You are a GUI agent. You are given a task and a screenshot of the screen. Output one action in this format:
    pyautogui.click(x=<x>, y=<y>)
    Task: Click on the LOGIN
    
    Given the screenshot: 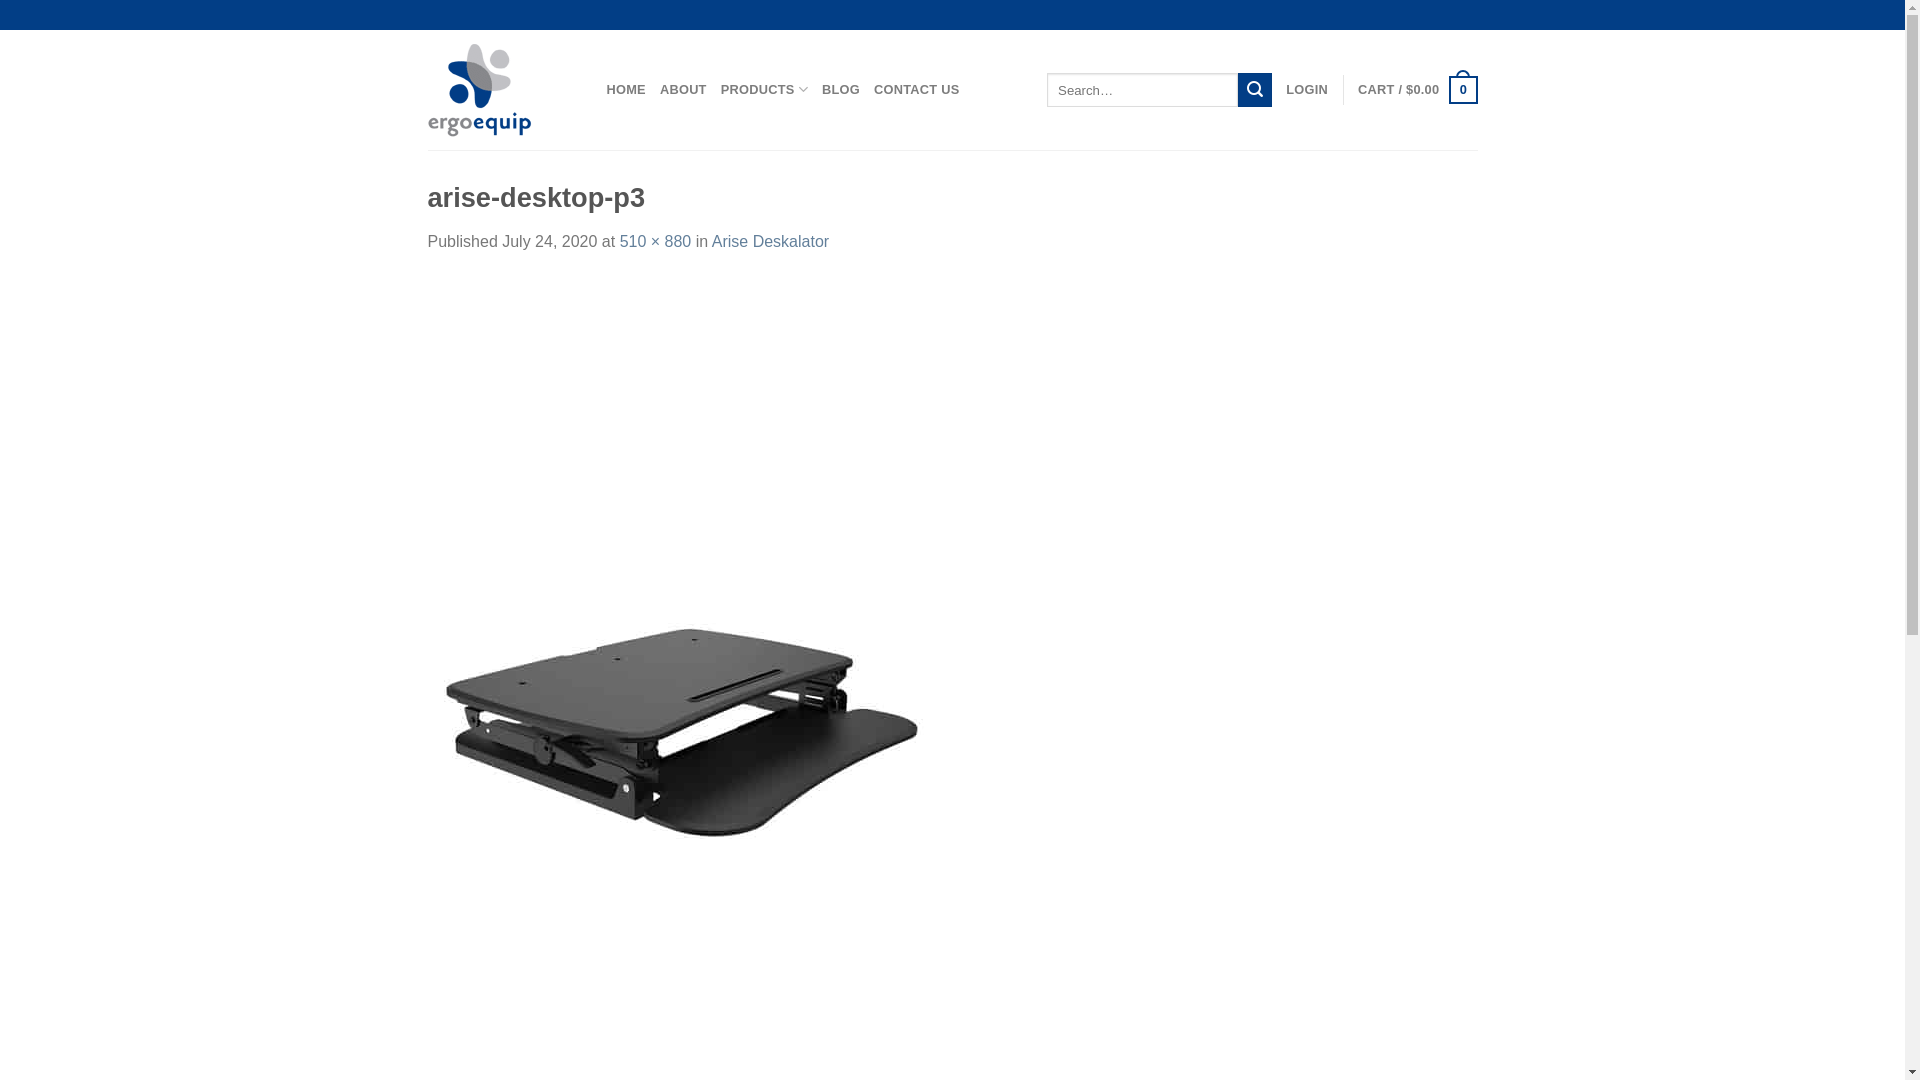 What is the action you would take?
    pyautogui.click(x=1307, y=90)
    